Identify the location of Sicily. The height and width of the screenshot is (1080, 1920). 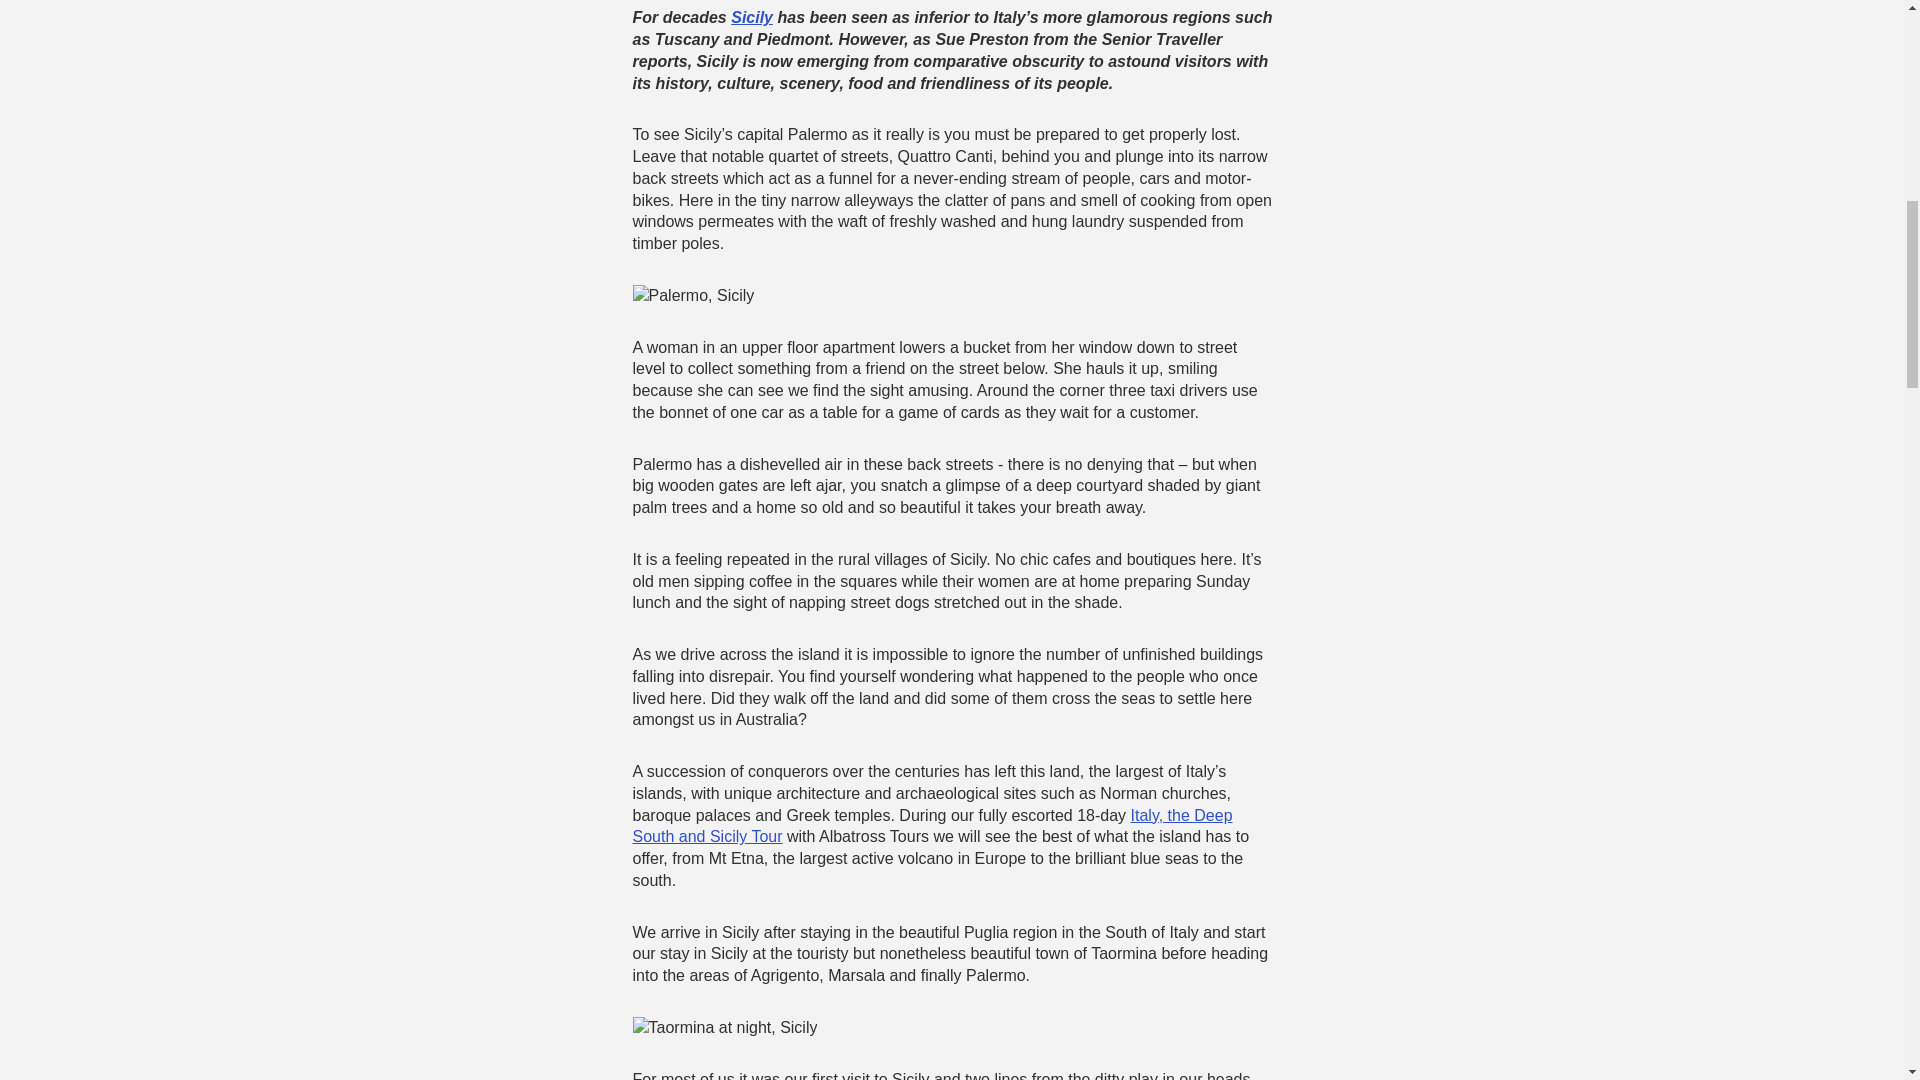
(752, 16).